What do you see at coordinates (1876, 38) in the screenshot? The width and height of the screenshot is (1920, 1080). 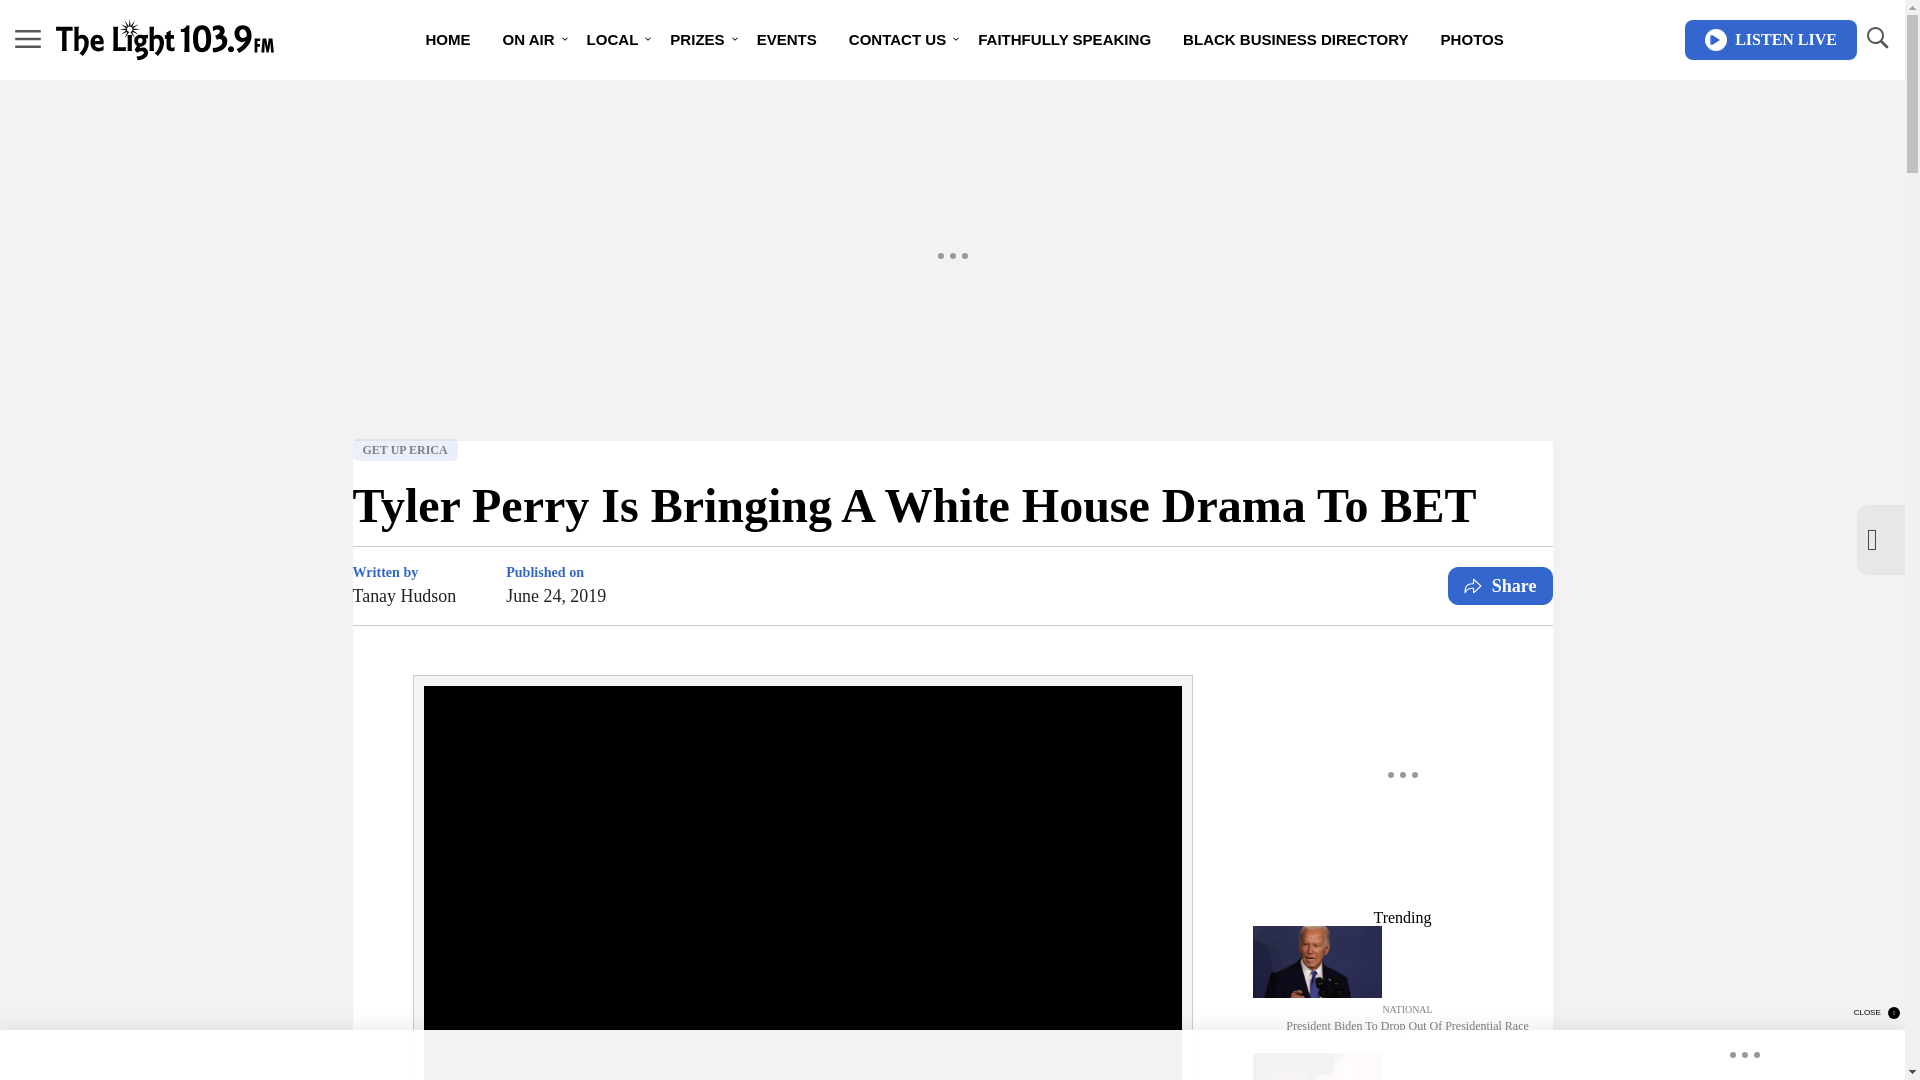 I see `TOGGLE SEARCH` at bounding box center [1876, 38].